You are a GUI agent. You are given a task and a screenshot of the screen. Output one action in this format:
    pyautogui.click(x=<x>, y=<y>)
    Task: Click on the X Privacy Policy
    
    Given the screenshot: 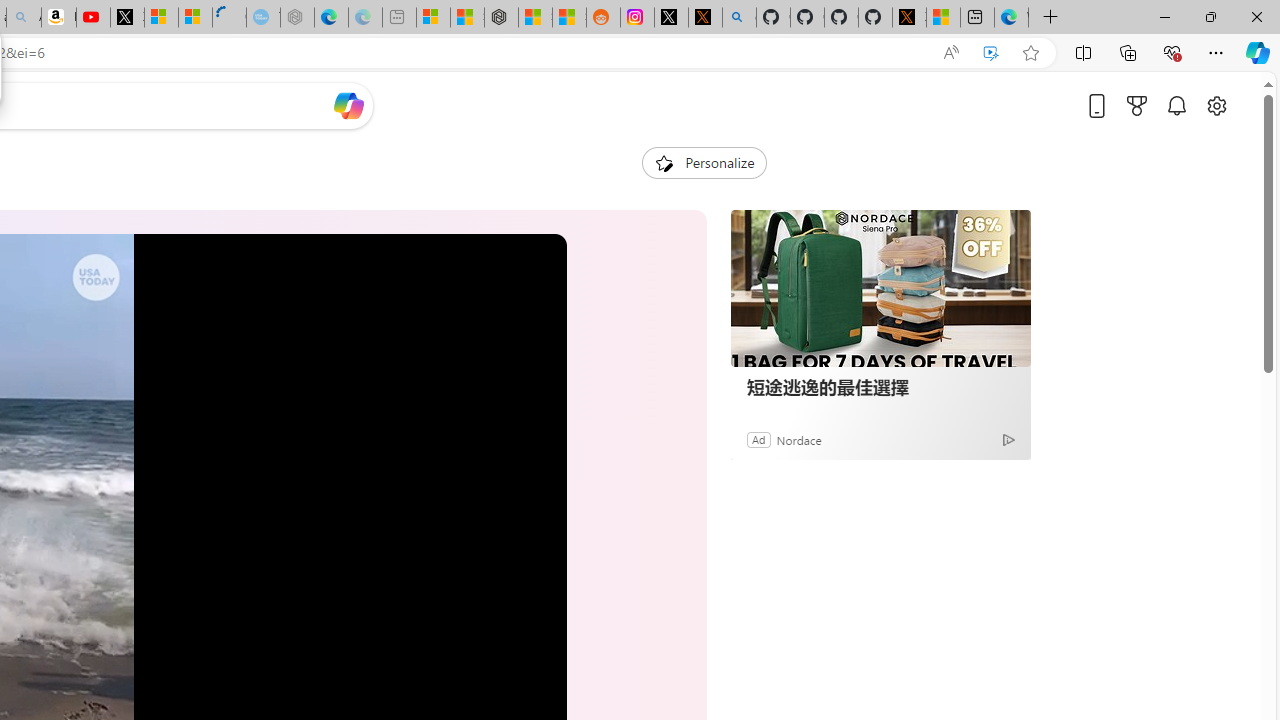 What is the action you would take?
    pyautogui.click(x=909, y=18)
    